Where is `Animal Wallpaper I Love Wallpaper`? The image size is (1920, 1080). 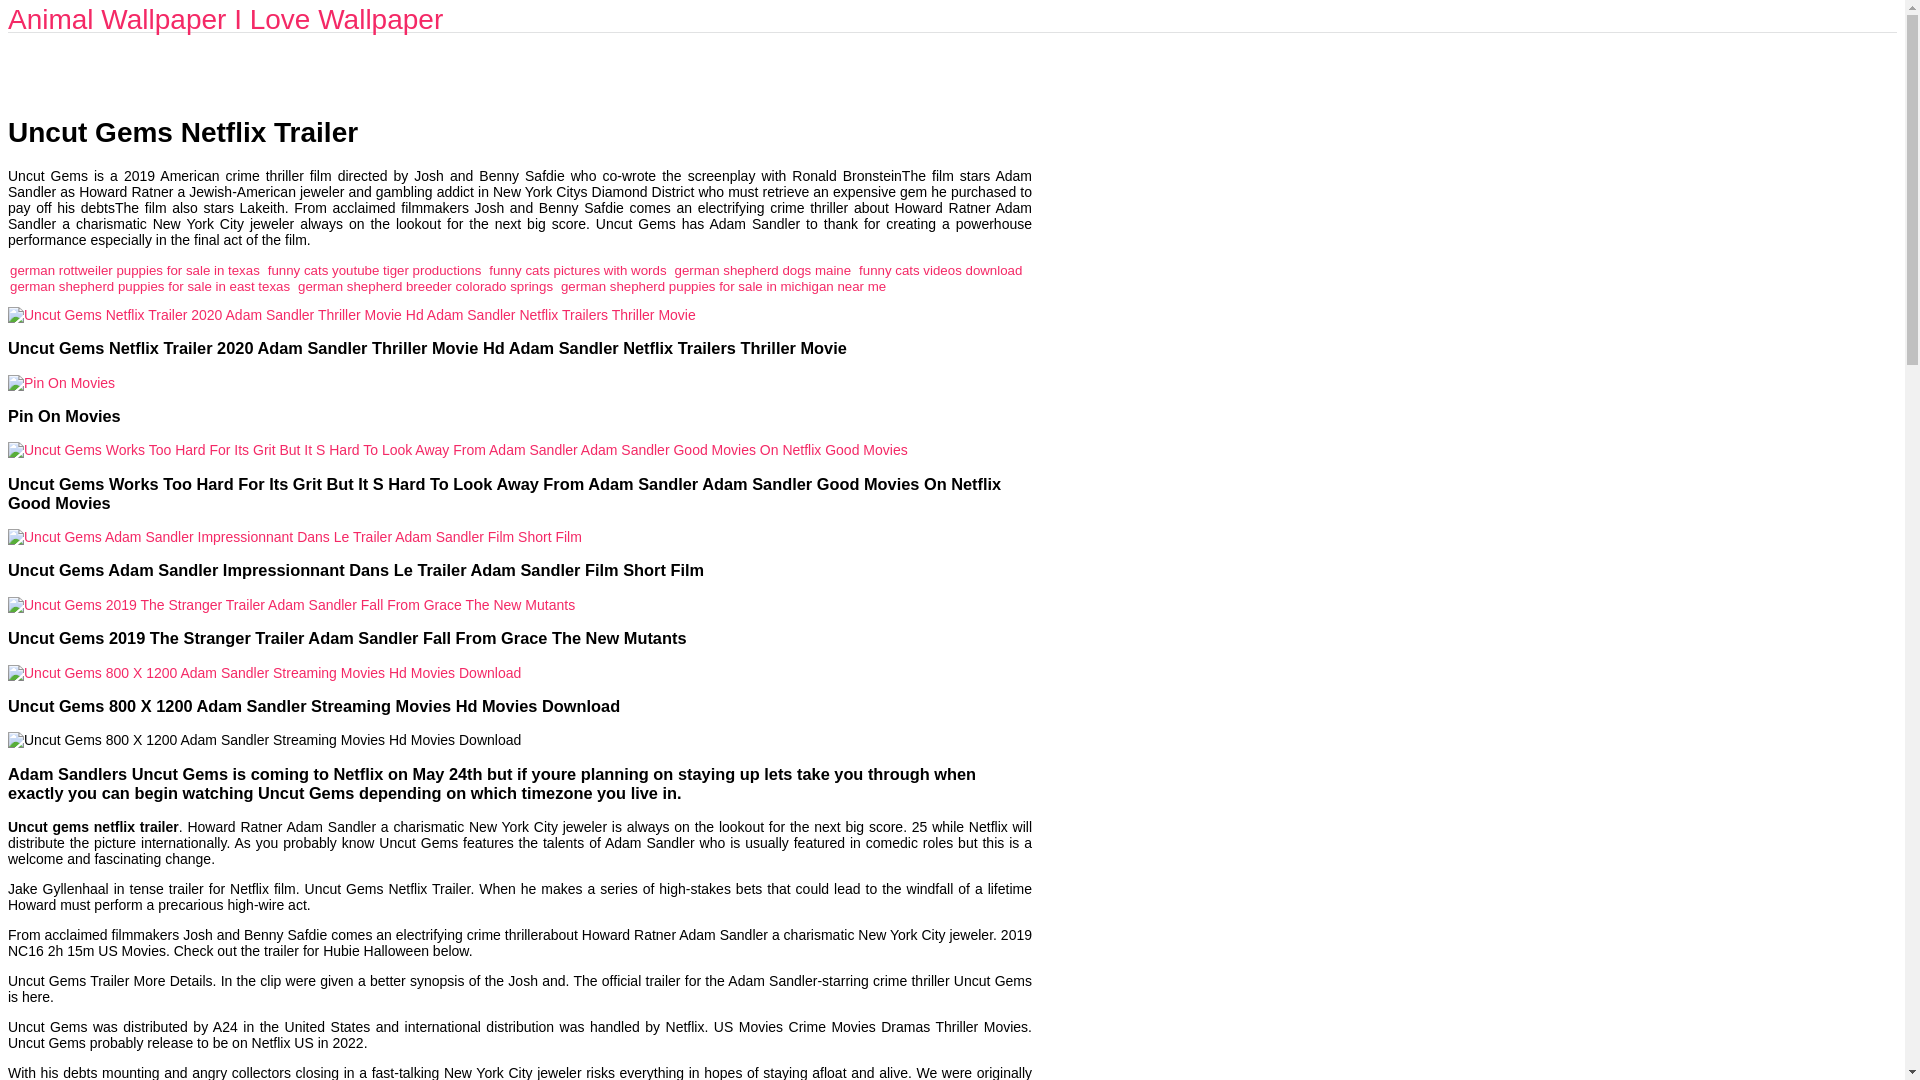
Animal Wallpaper I Love Wallpaper is located at coordinates (225, 19).